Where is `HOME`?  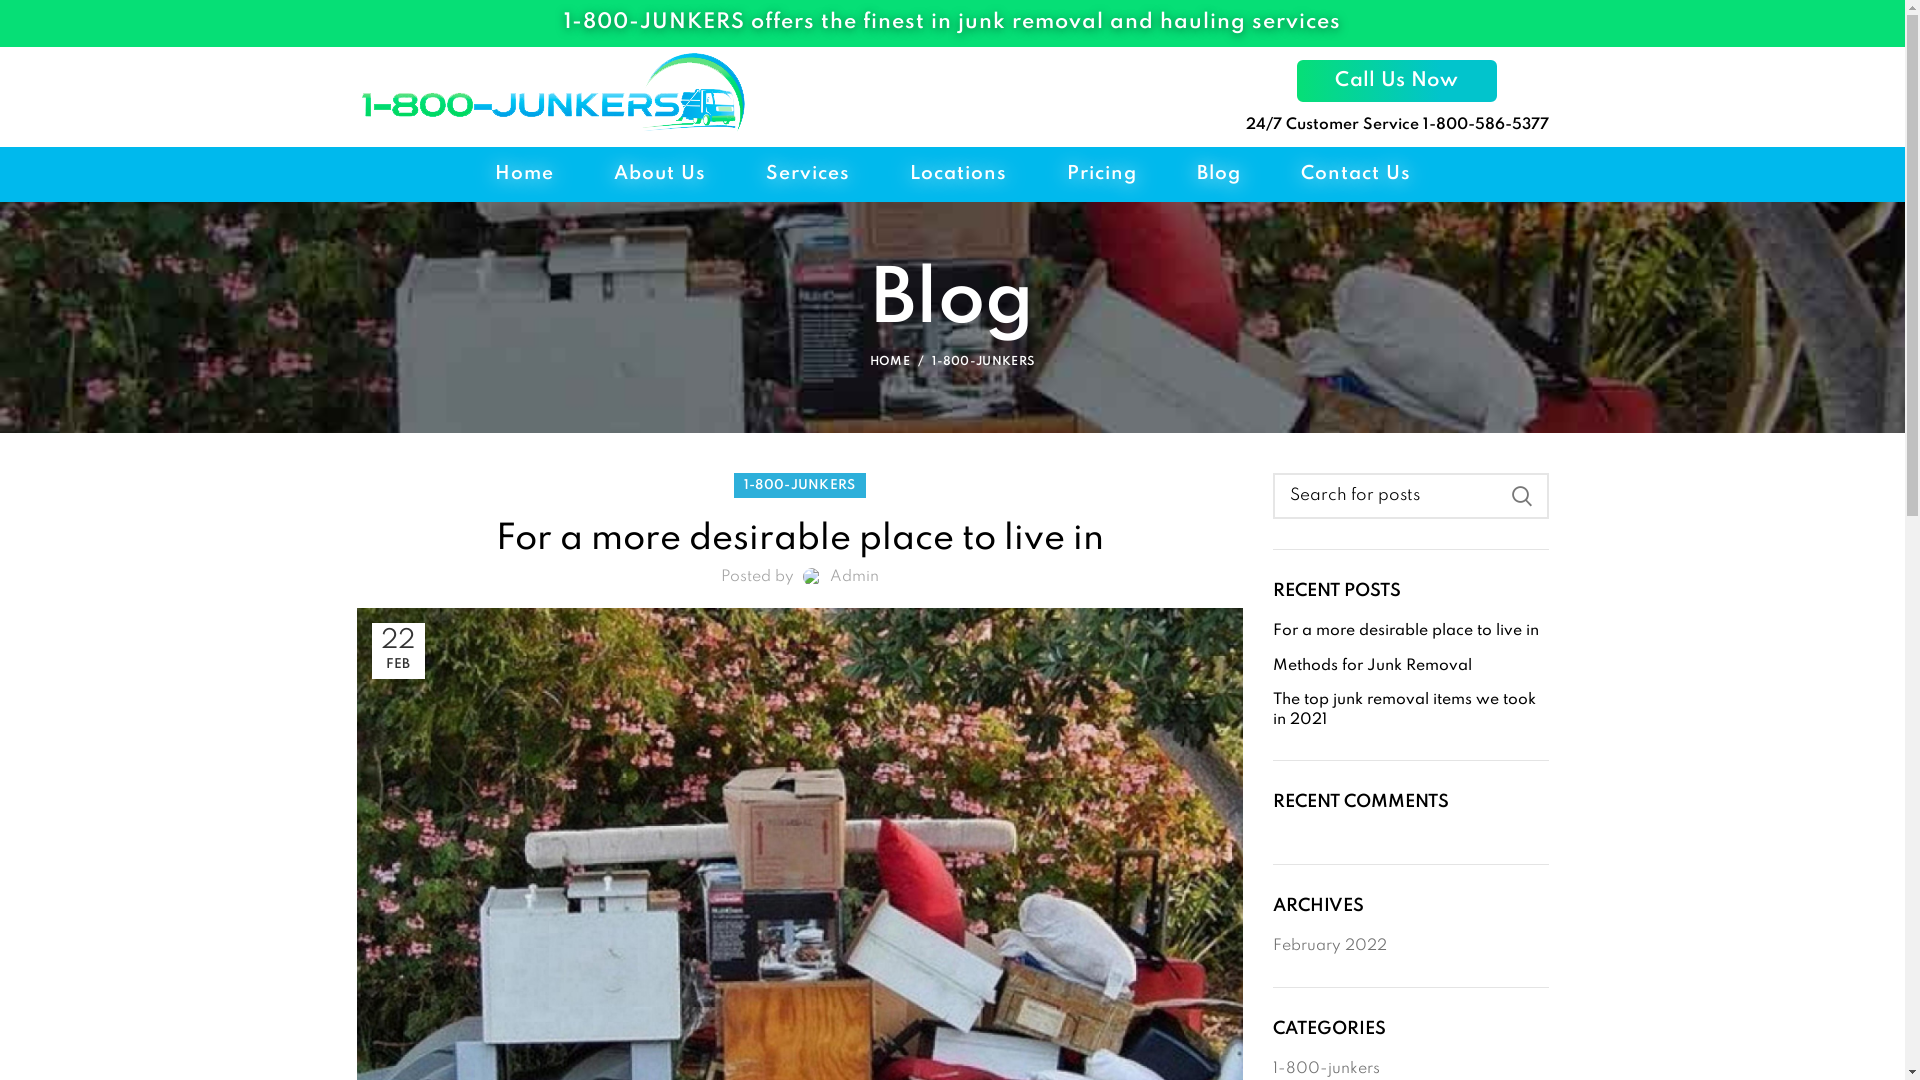 HOME is located at coordinates (902, 362).